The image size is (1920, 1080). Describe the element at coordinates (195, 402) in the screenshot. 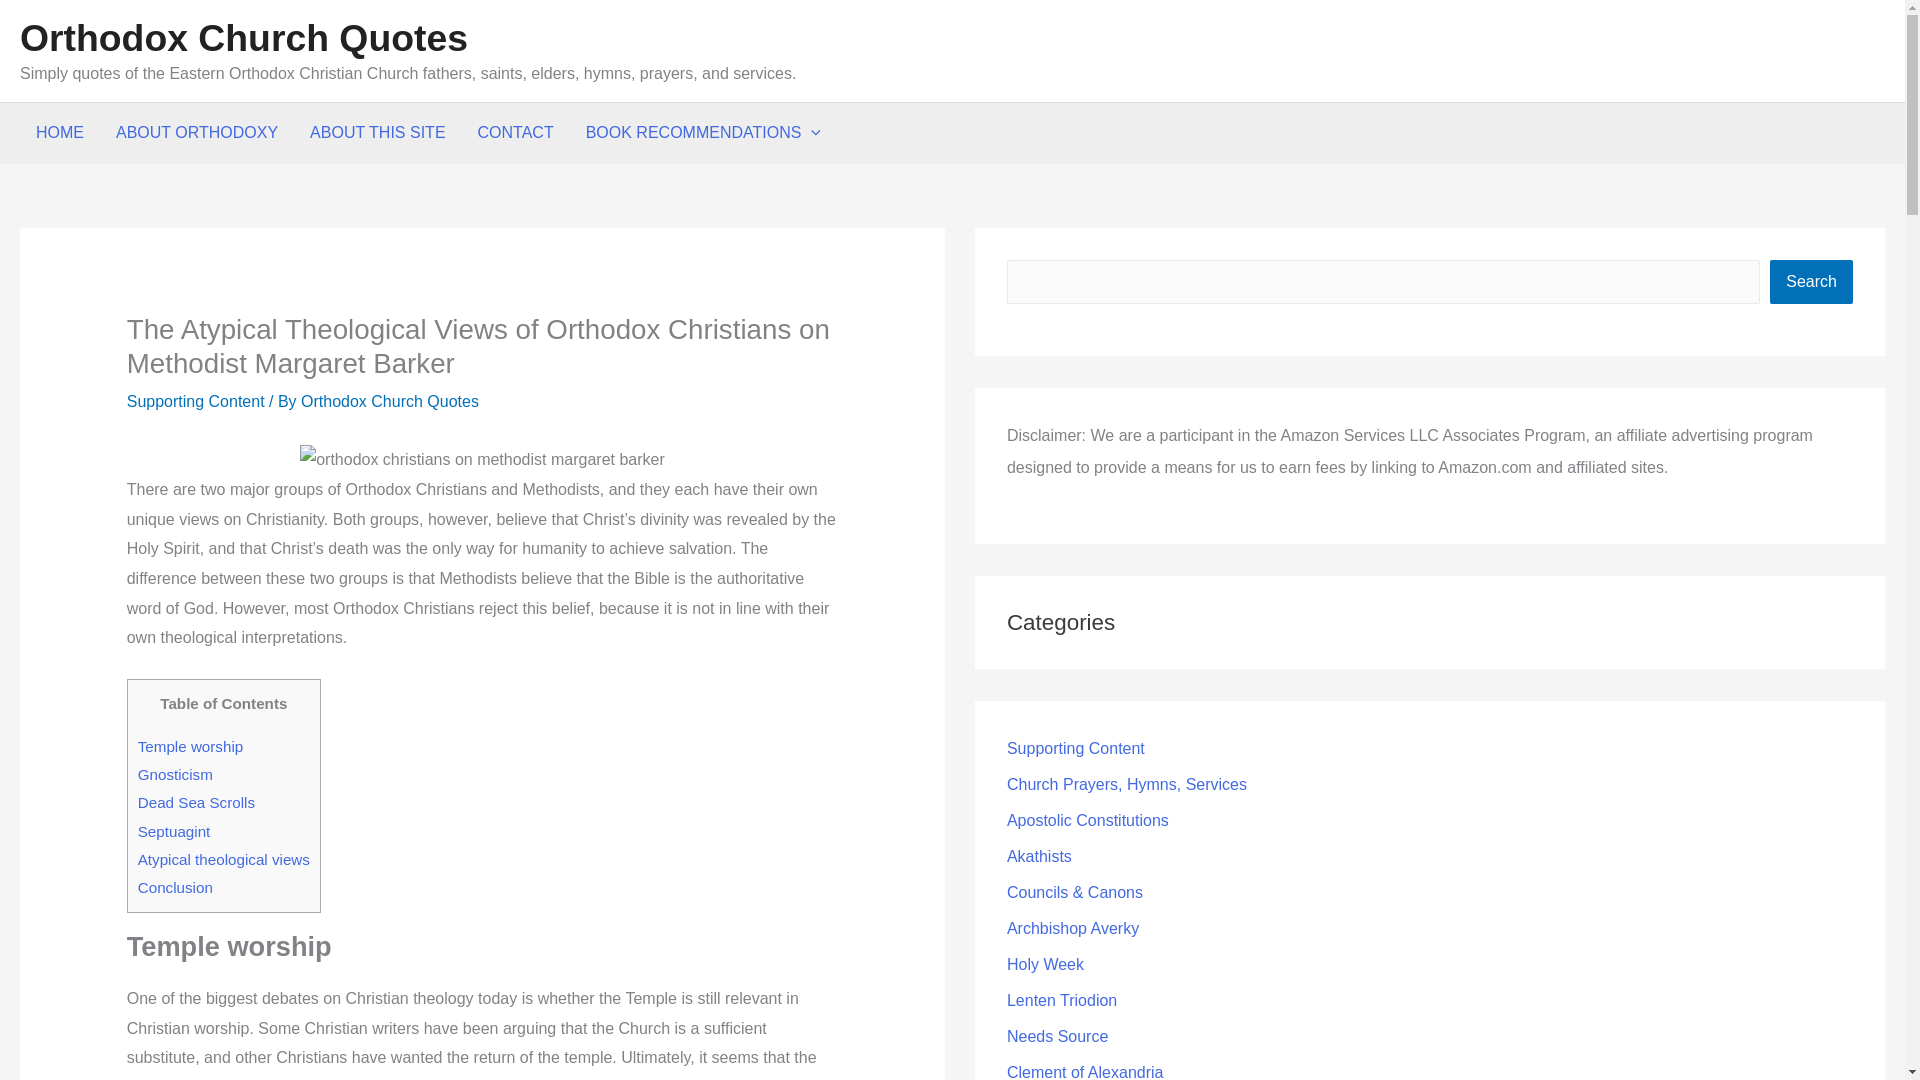

I see `Supporting Content` at that location.